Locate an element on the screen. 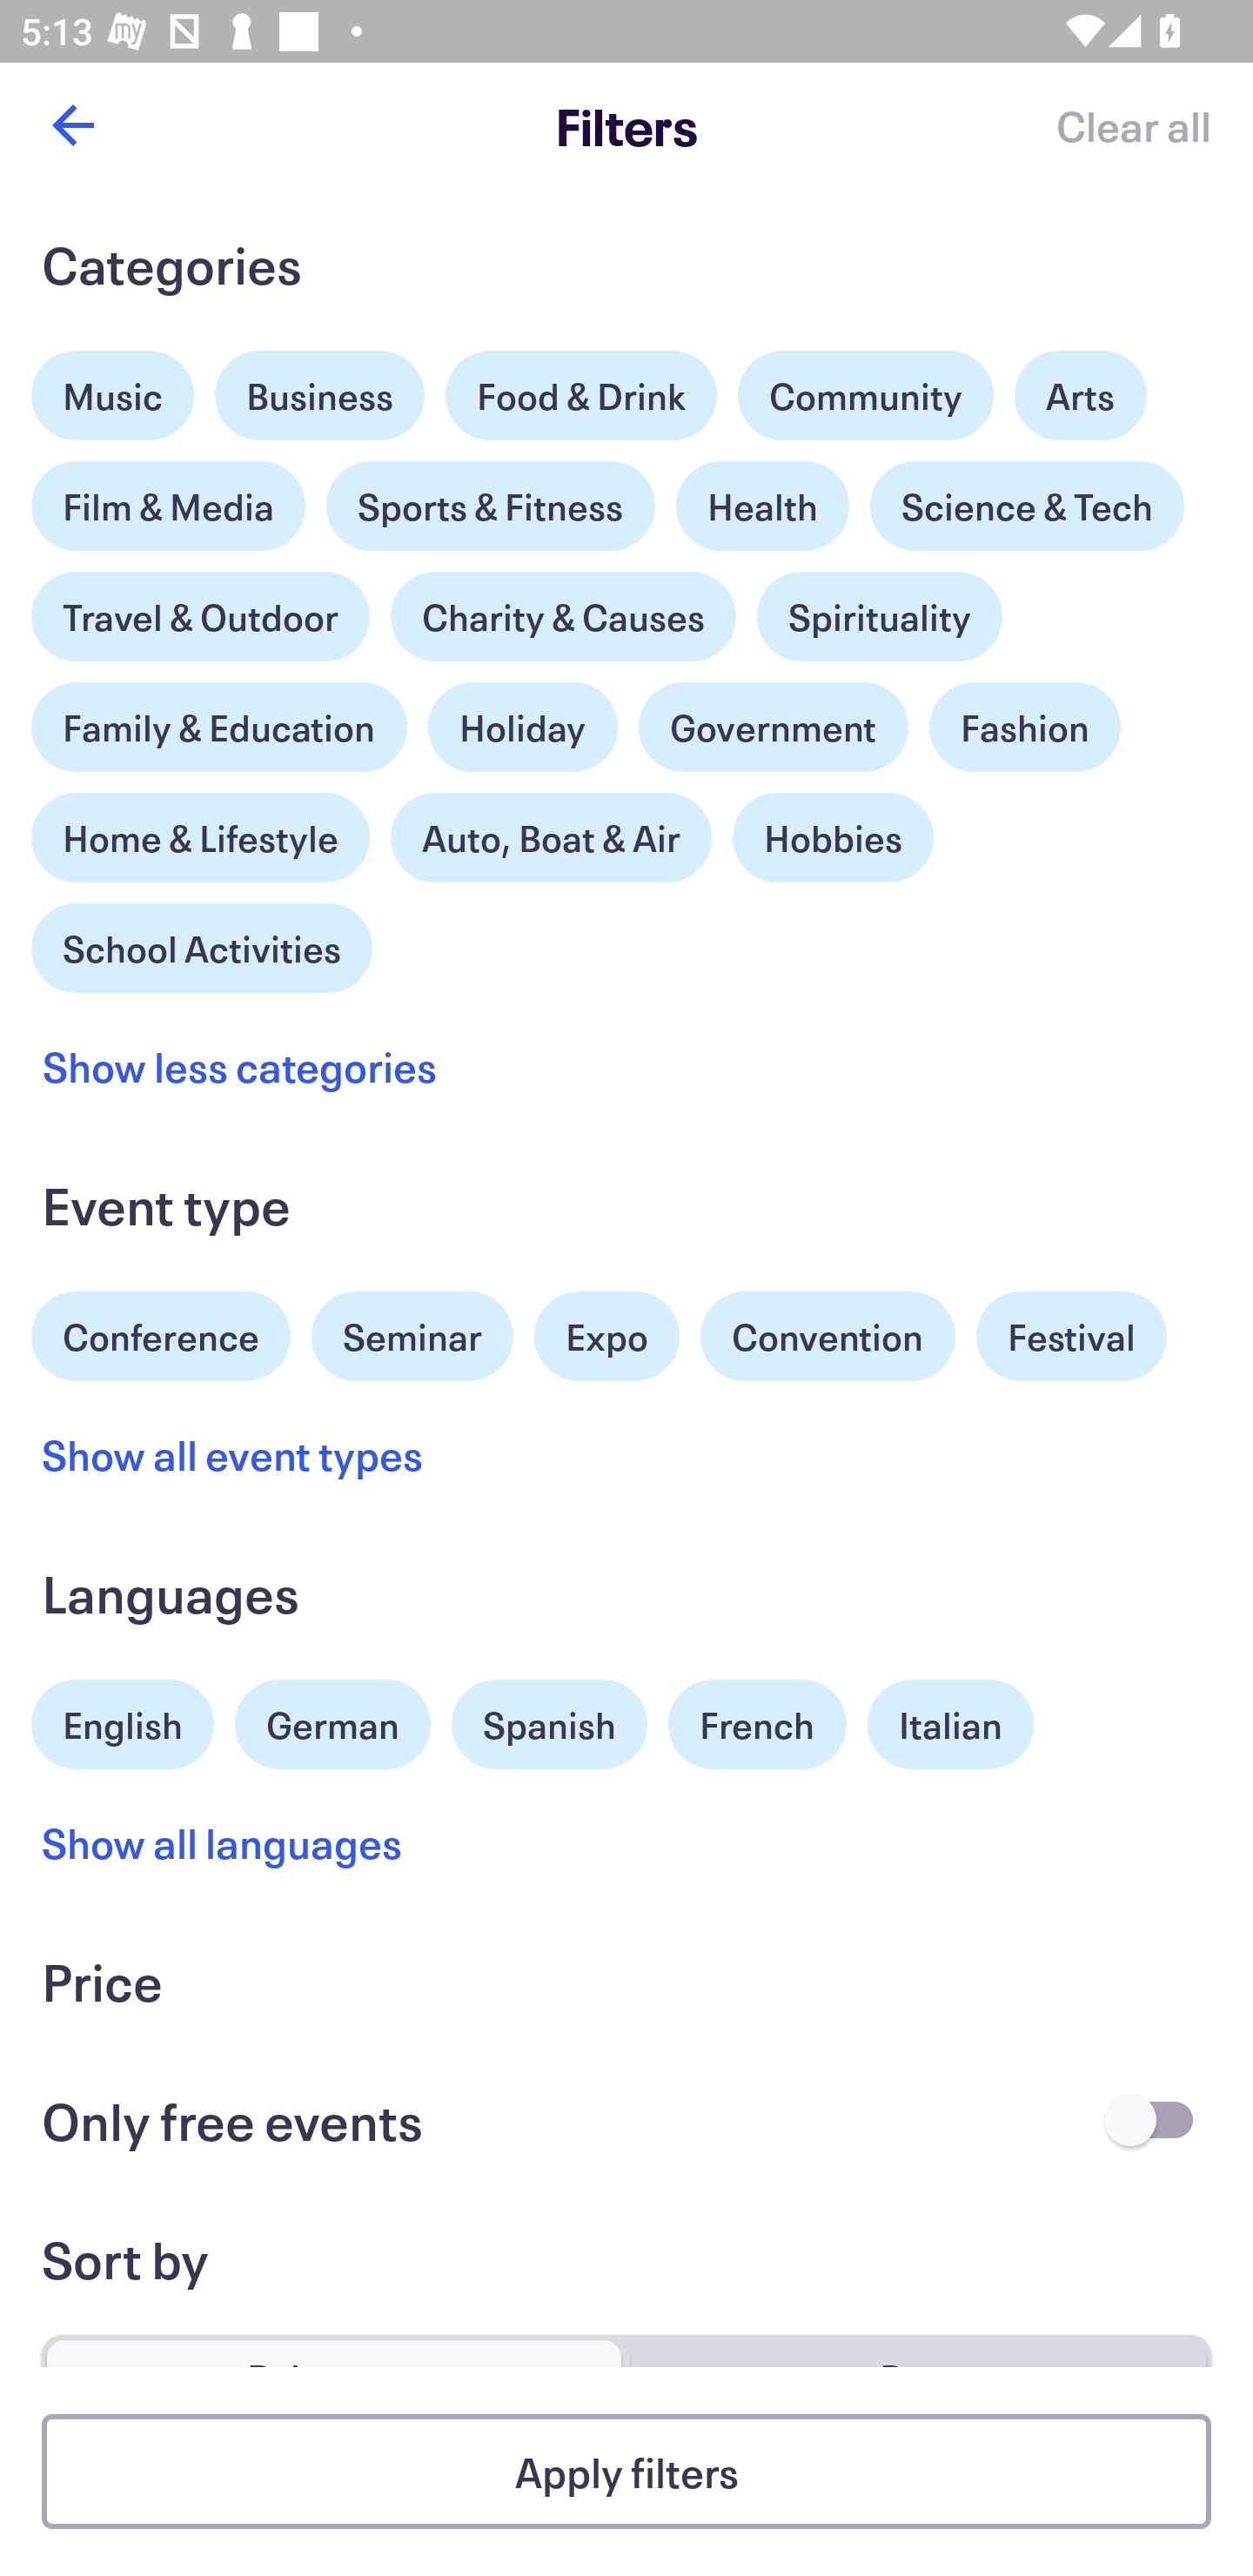 This screenshot has height=2576, width=1253. Charity & Causes is located at coordinates (564, 616).